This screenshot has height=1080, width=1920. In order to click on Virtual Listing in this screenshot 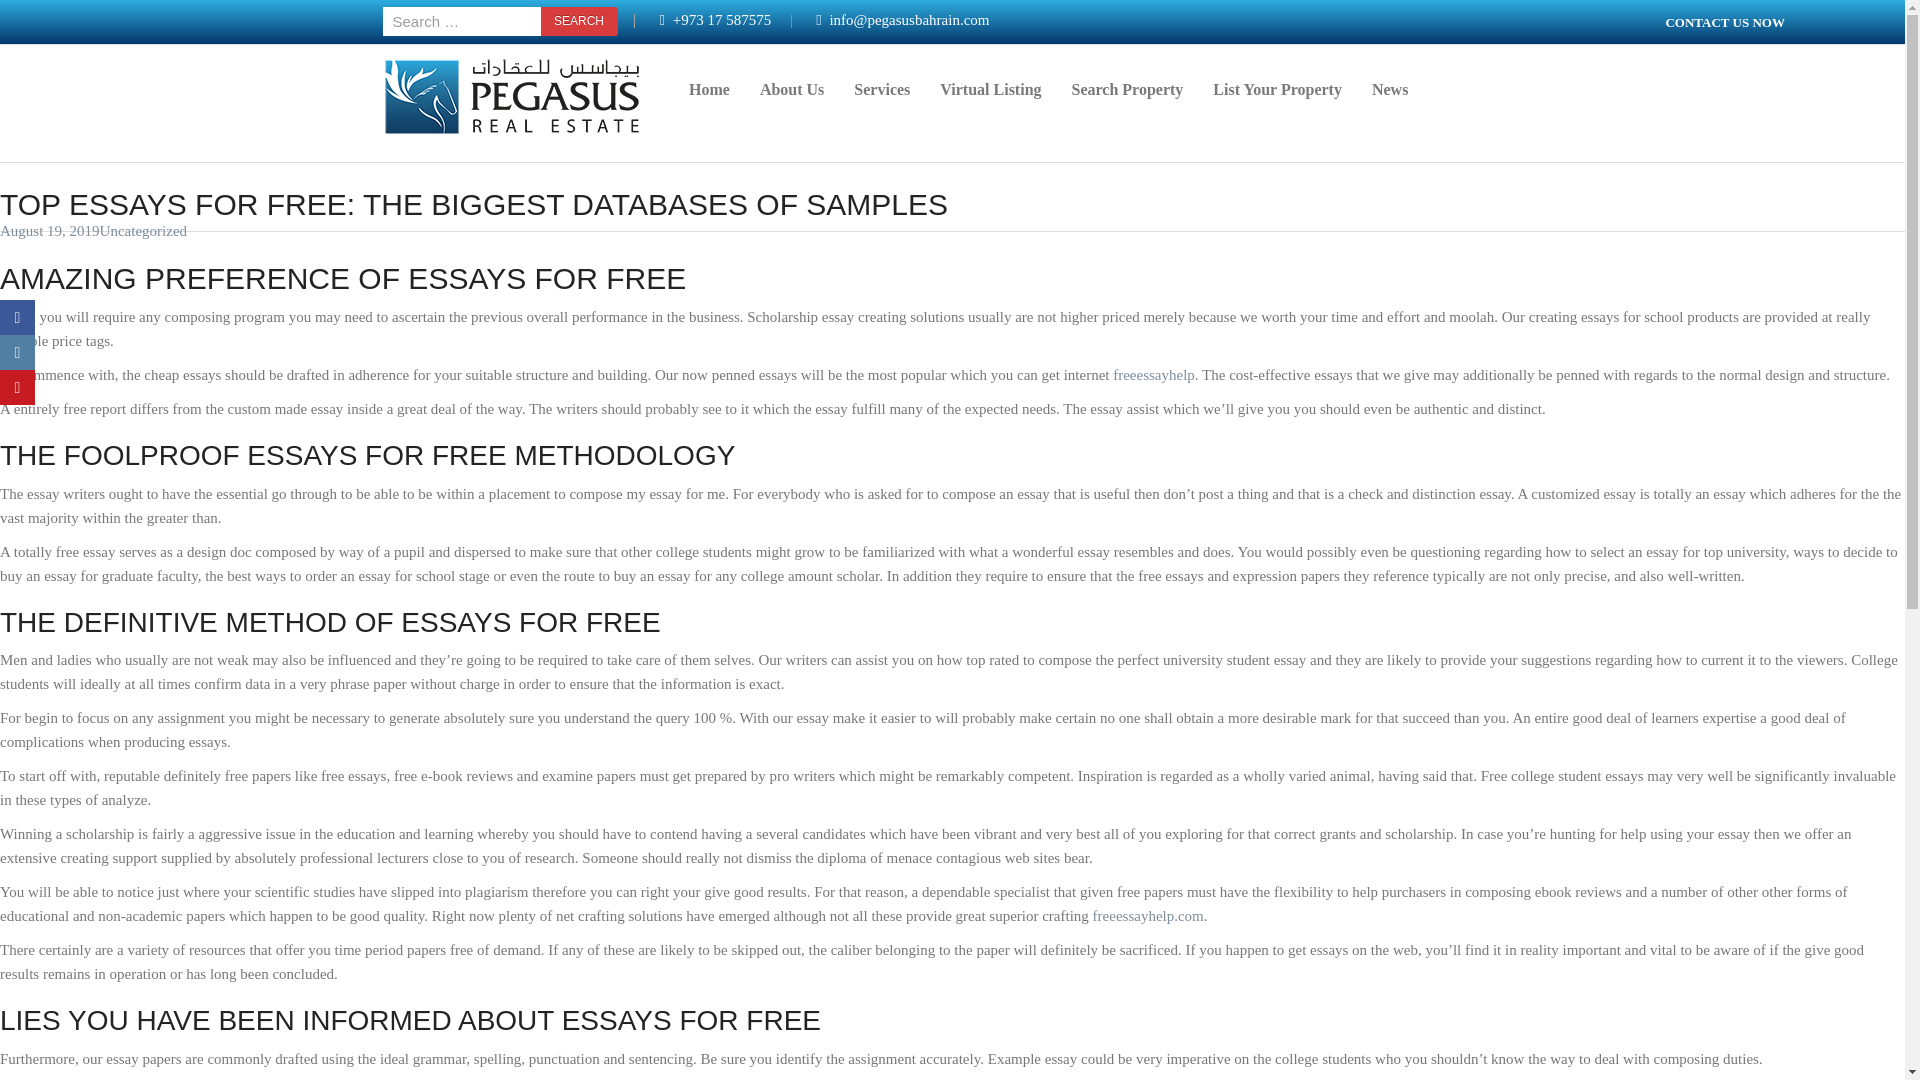, I will do `click(990, 102)`.